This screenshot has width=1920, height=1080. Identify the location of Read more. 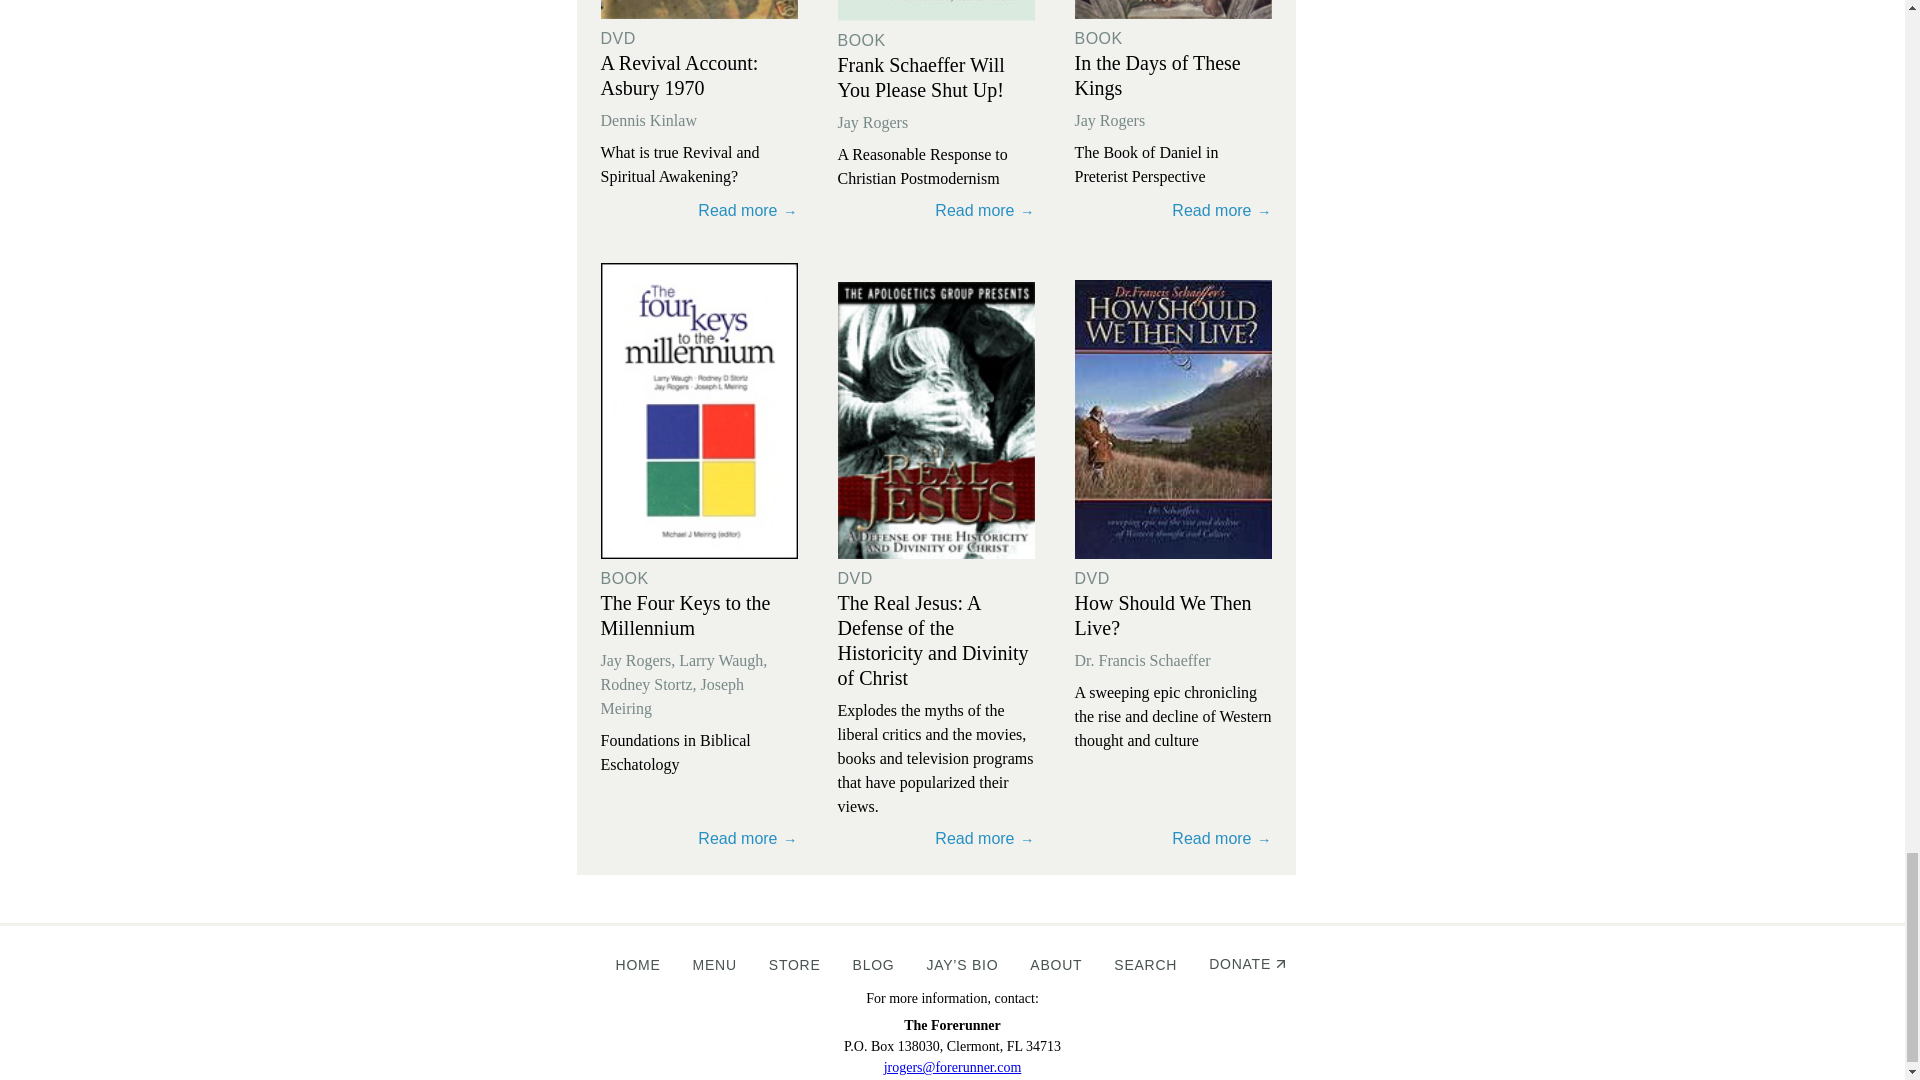
(936, 10).